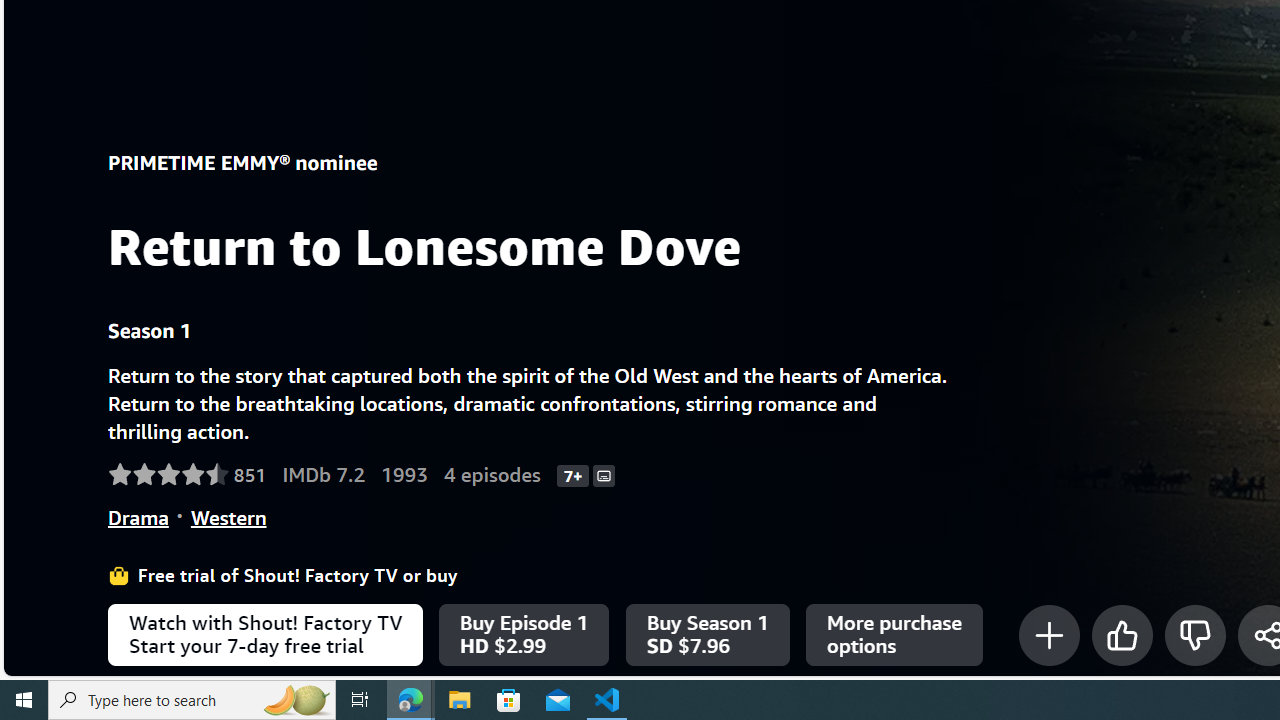 Image resolution: width=1280 pixels, height=720 pixels. I want to click on Like, so click(1122, 635).